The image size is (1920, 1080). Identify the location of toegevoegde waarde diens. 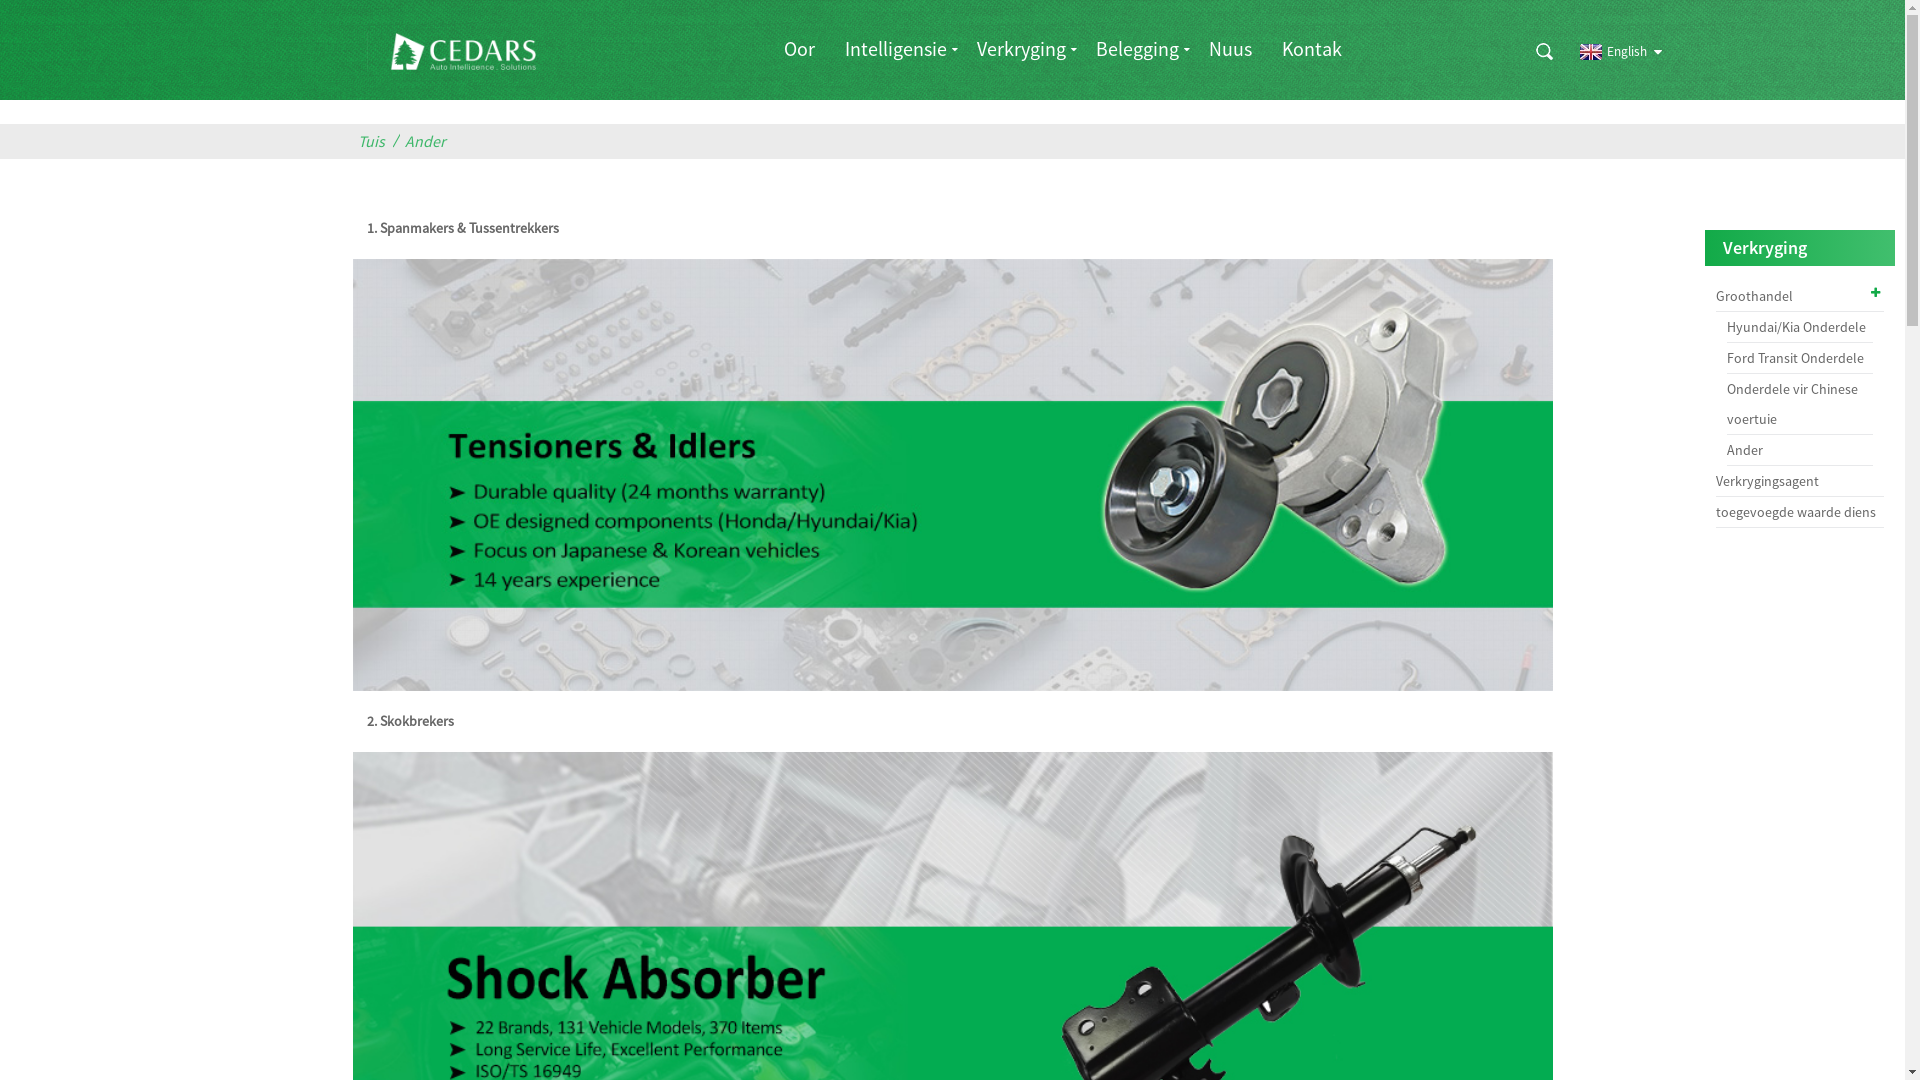
(1800, 512).